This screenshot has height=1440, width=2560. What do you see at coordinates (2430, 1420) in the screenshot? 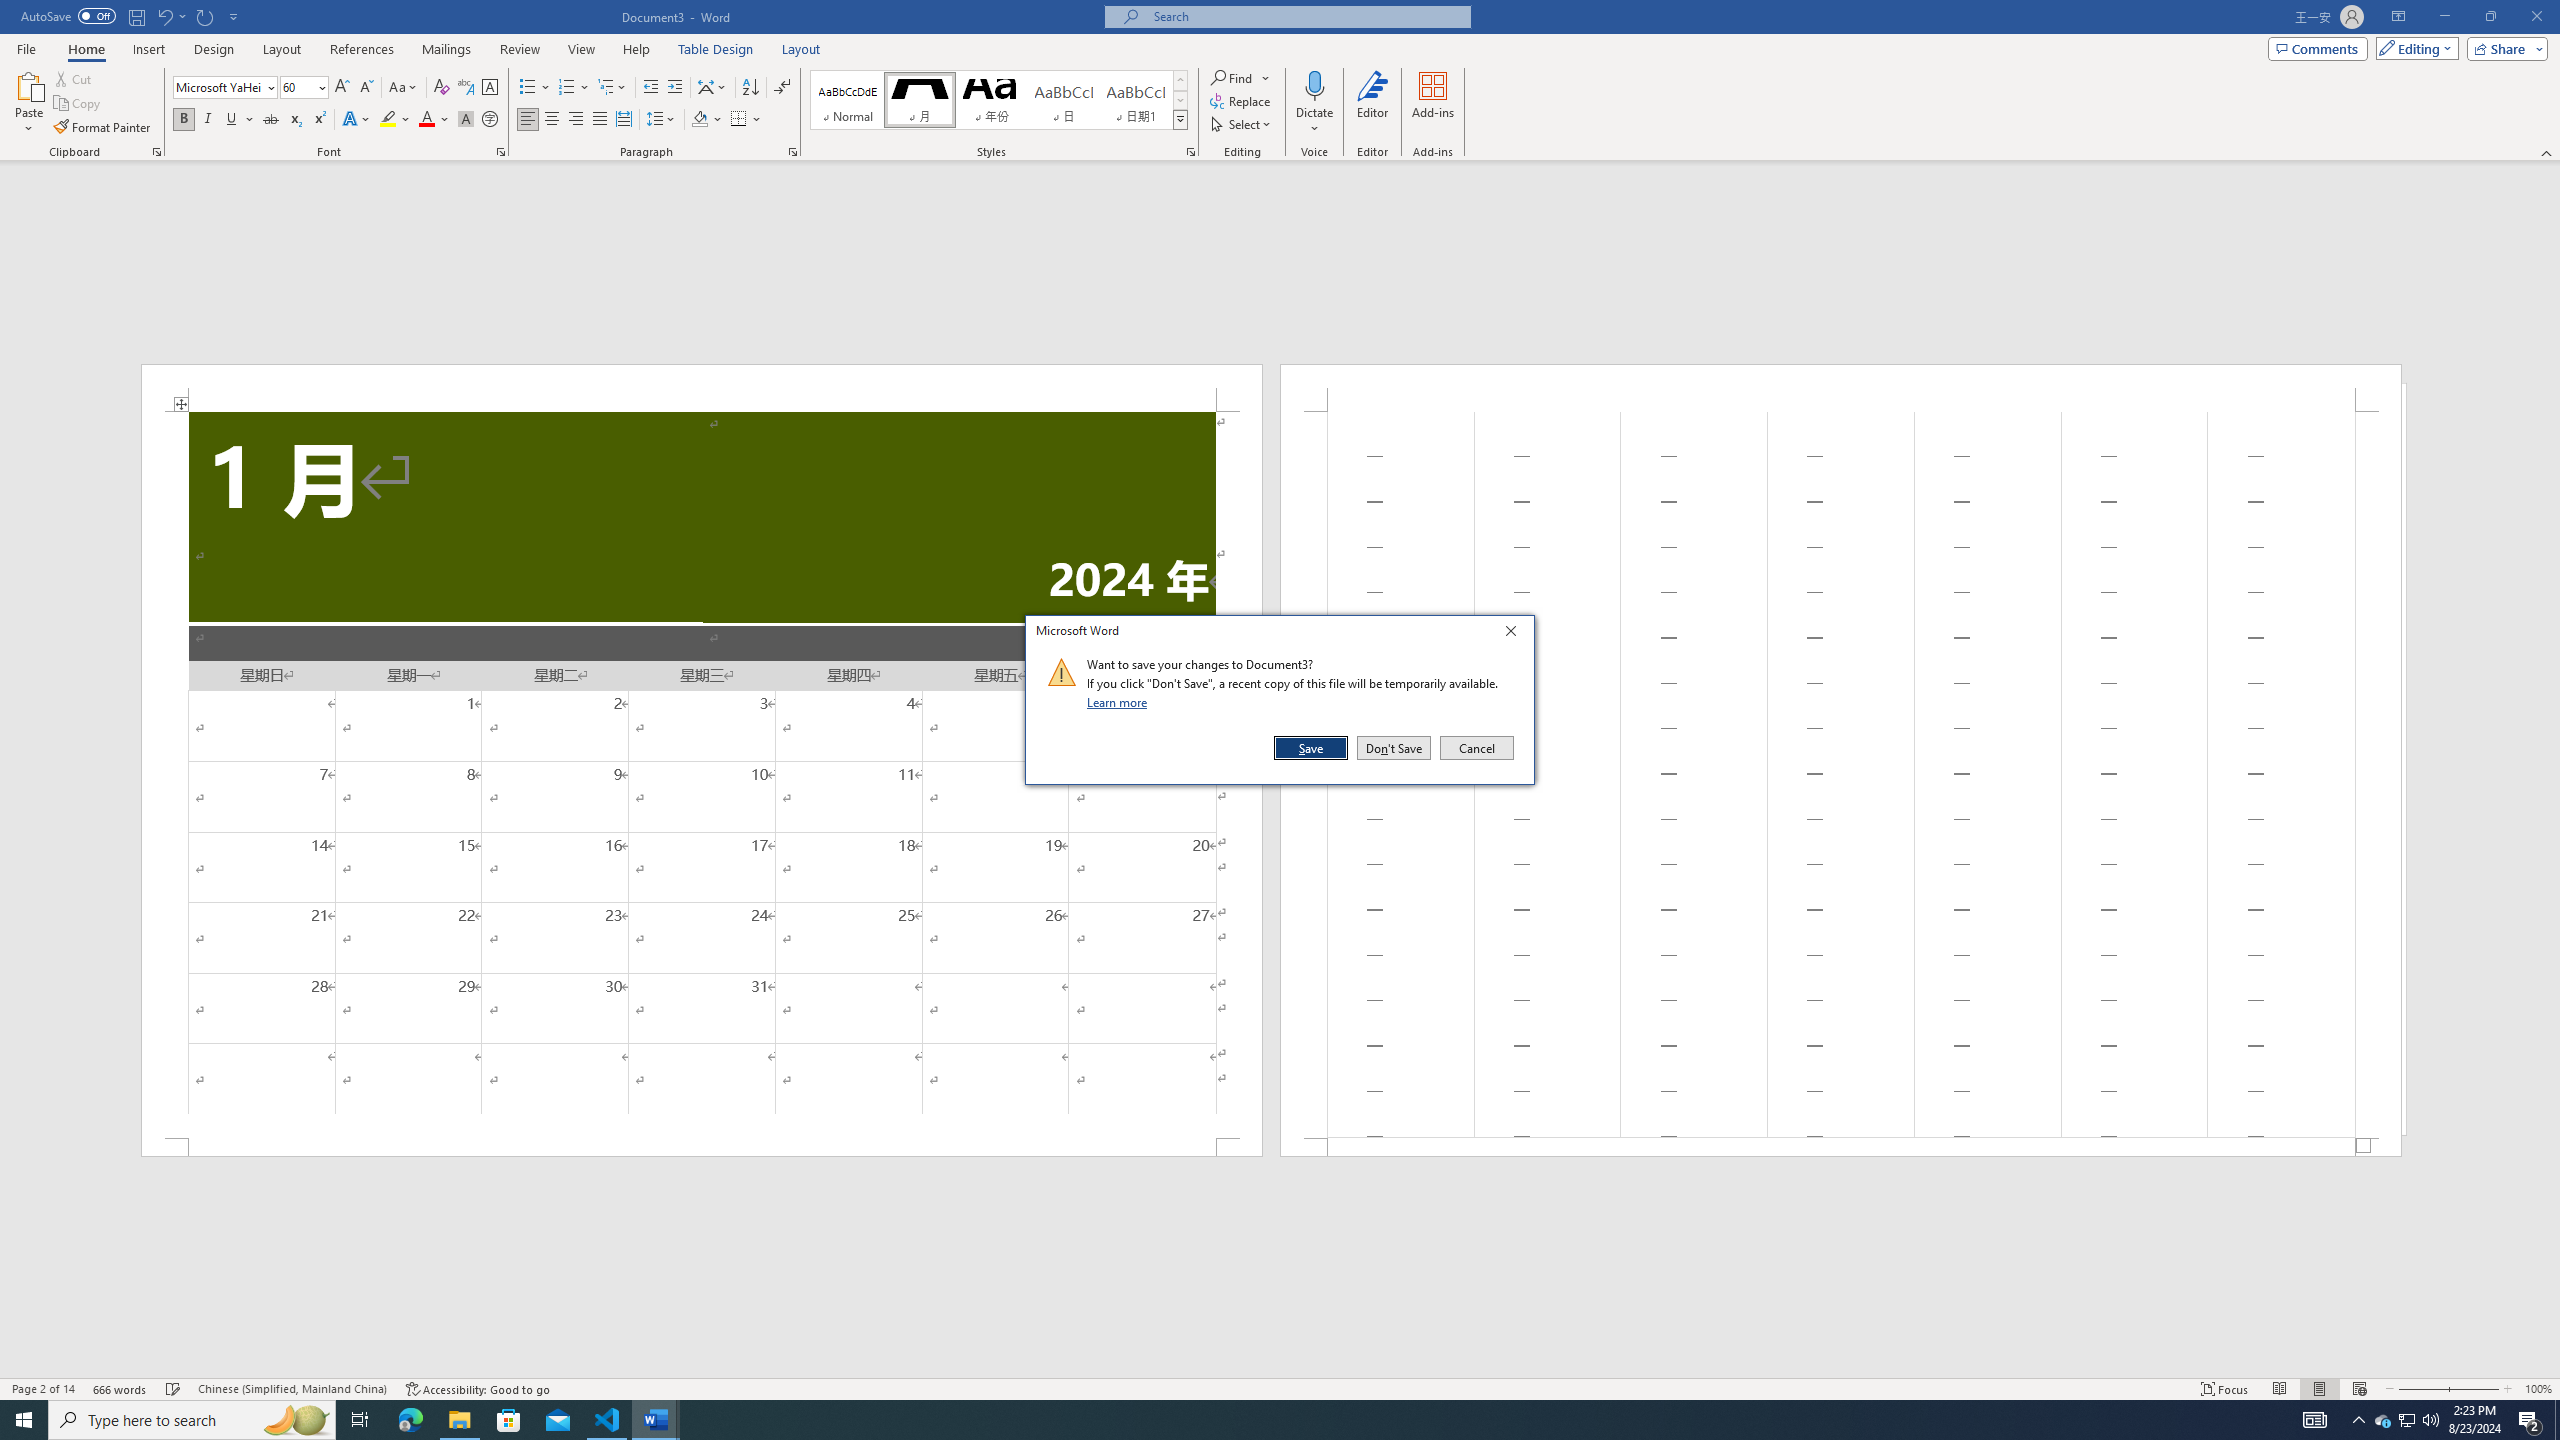
I see `Q2790: 100%` at bounding box center [2430, 1420].